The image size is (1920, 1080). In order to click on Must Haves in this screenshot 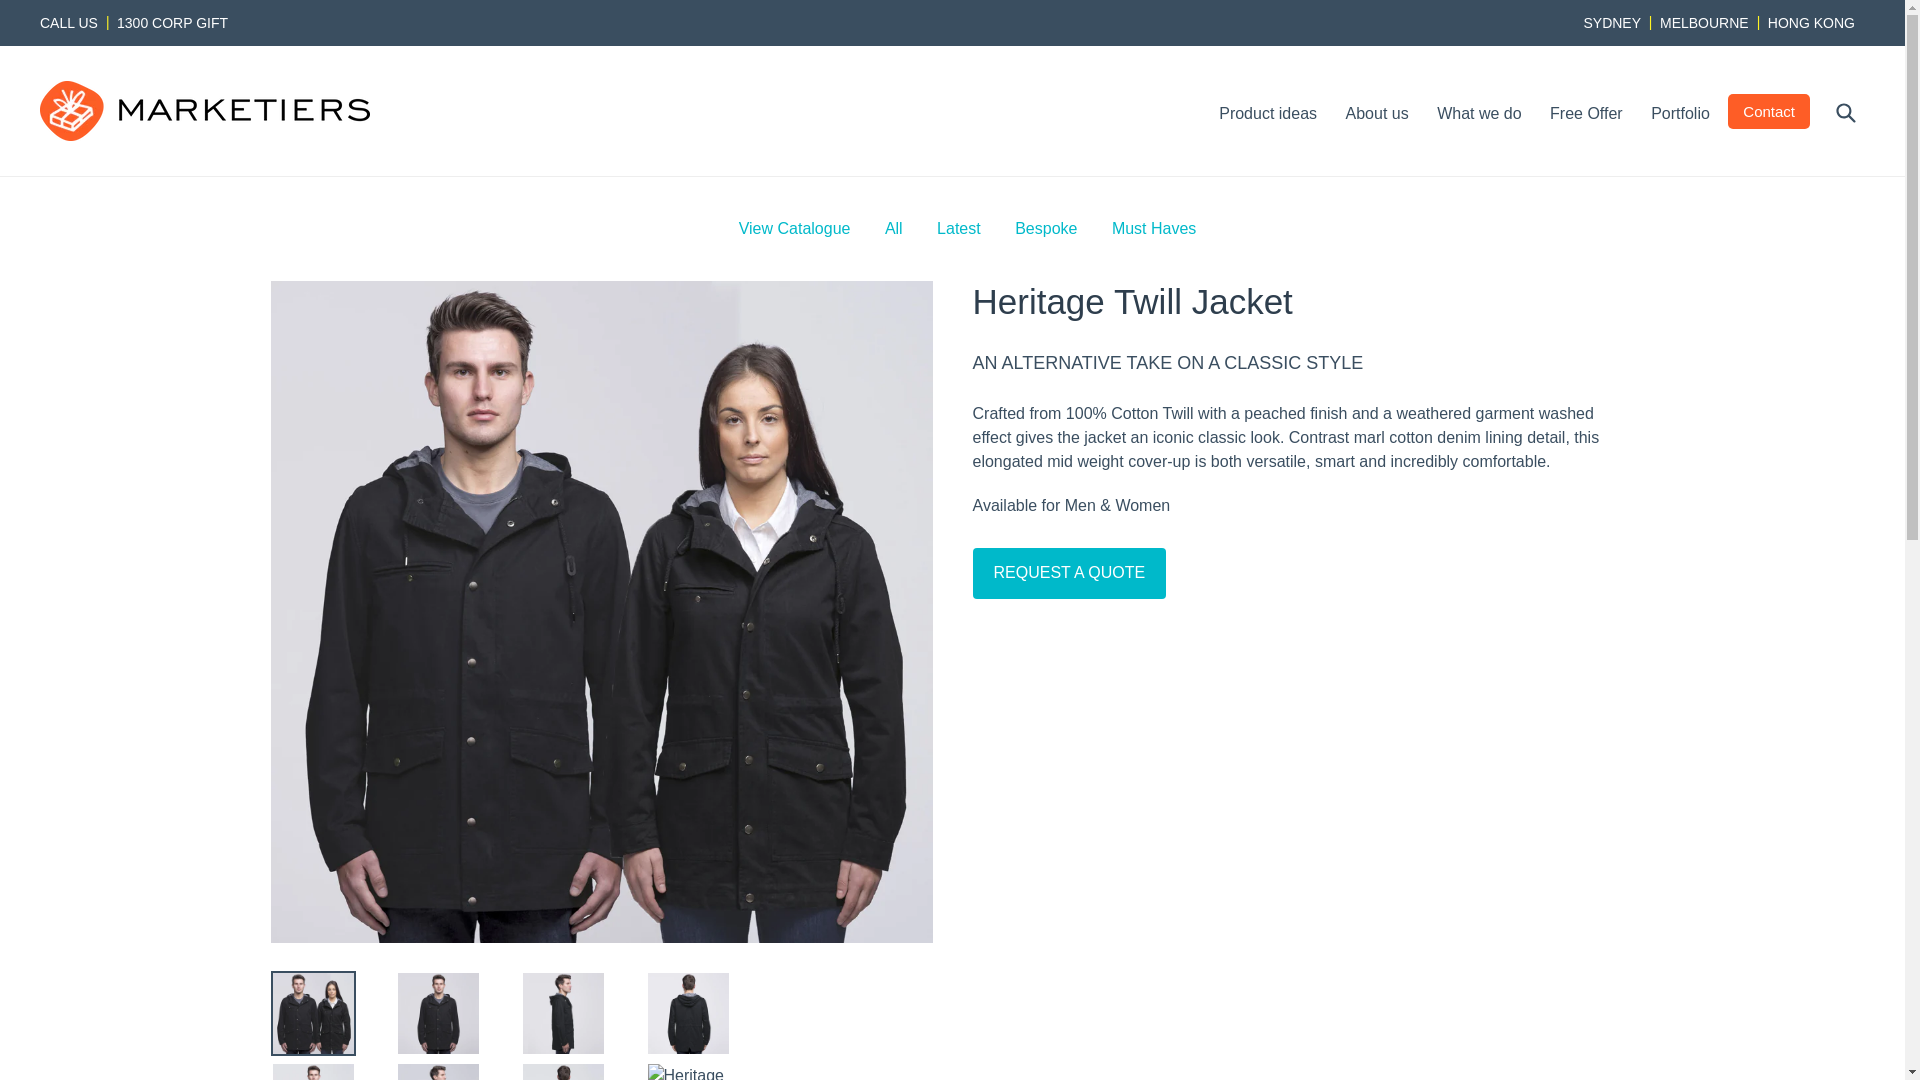, I will do `click(1154, 229)`.